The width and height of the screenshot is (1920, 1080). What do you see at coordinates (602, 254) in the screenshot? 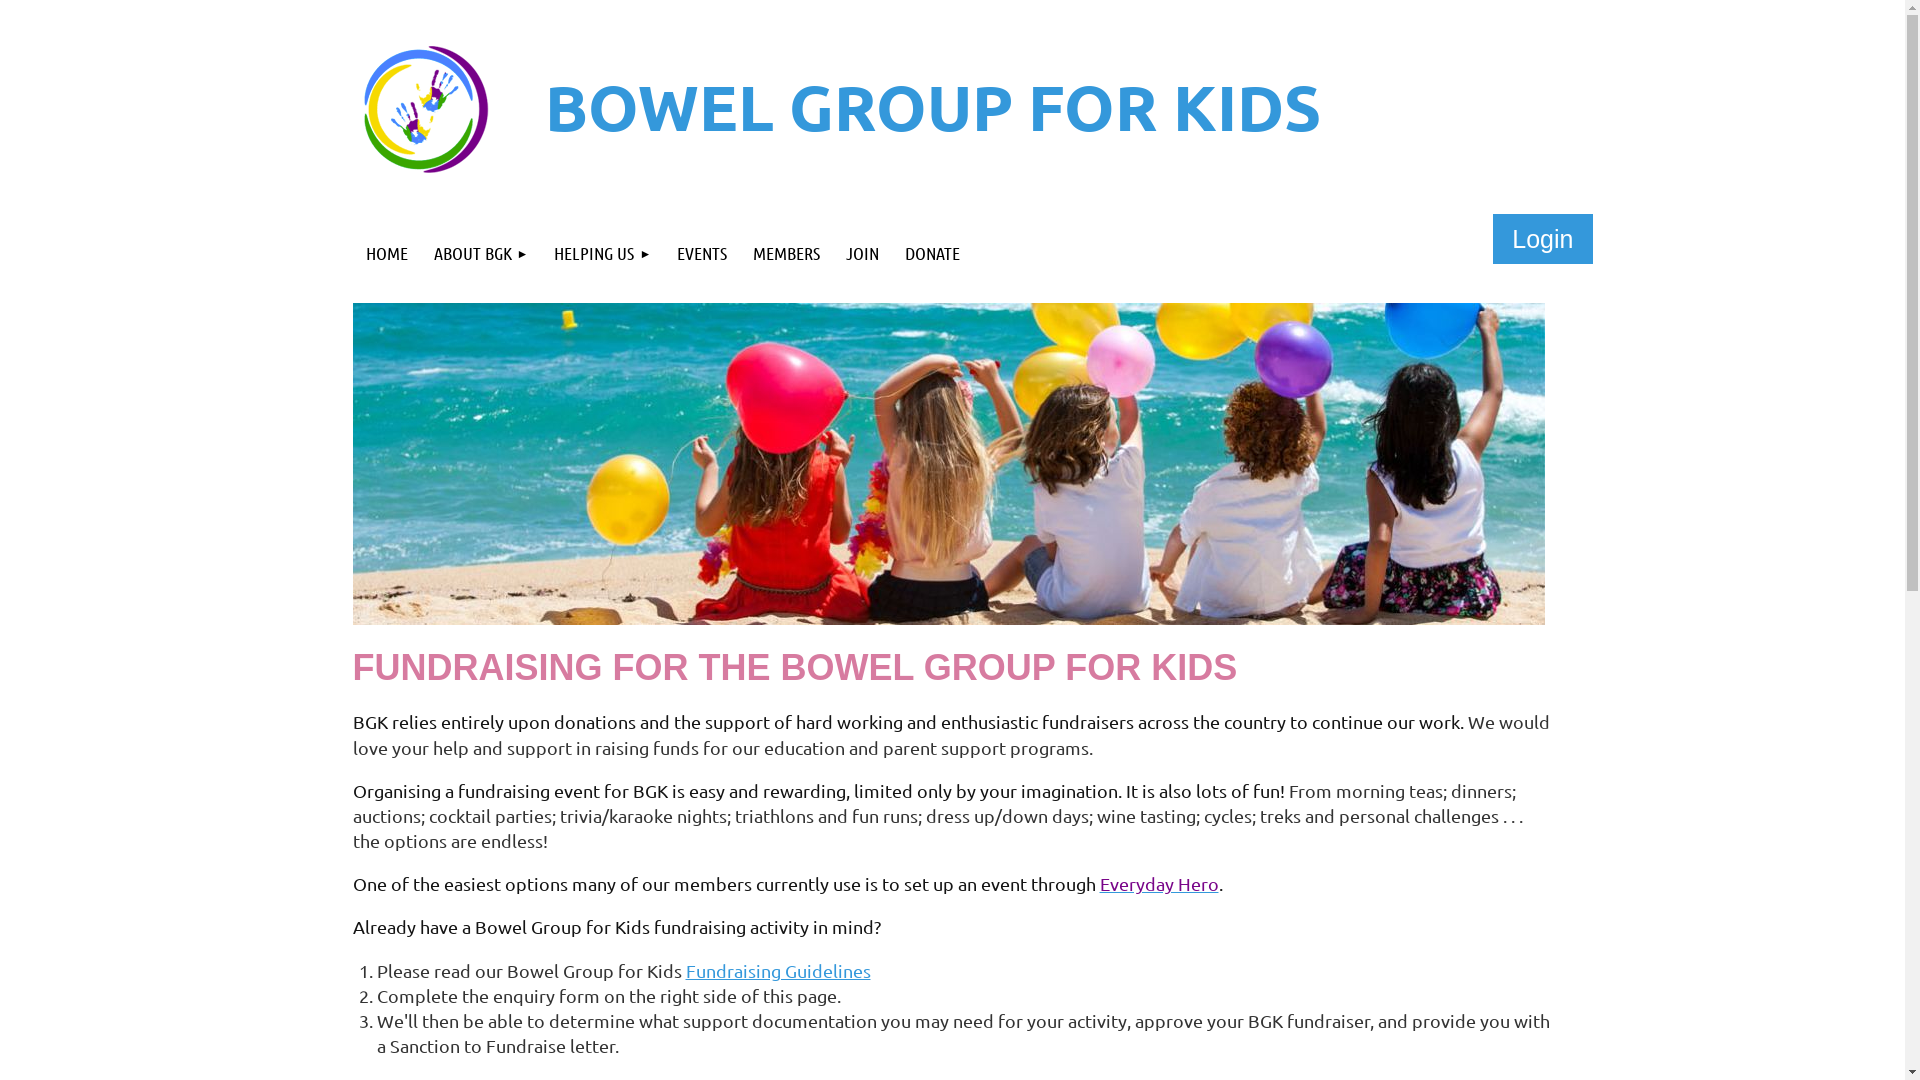
I see `HELPING US` at bounding box center [602, 254].